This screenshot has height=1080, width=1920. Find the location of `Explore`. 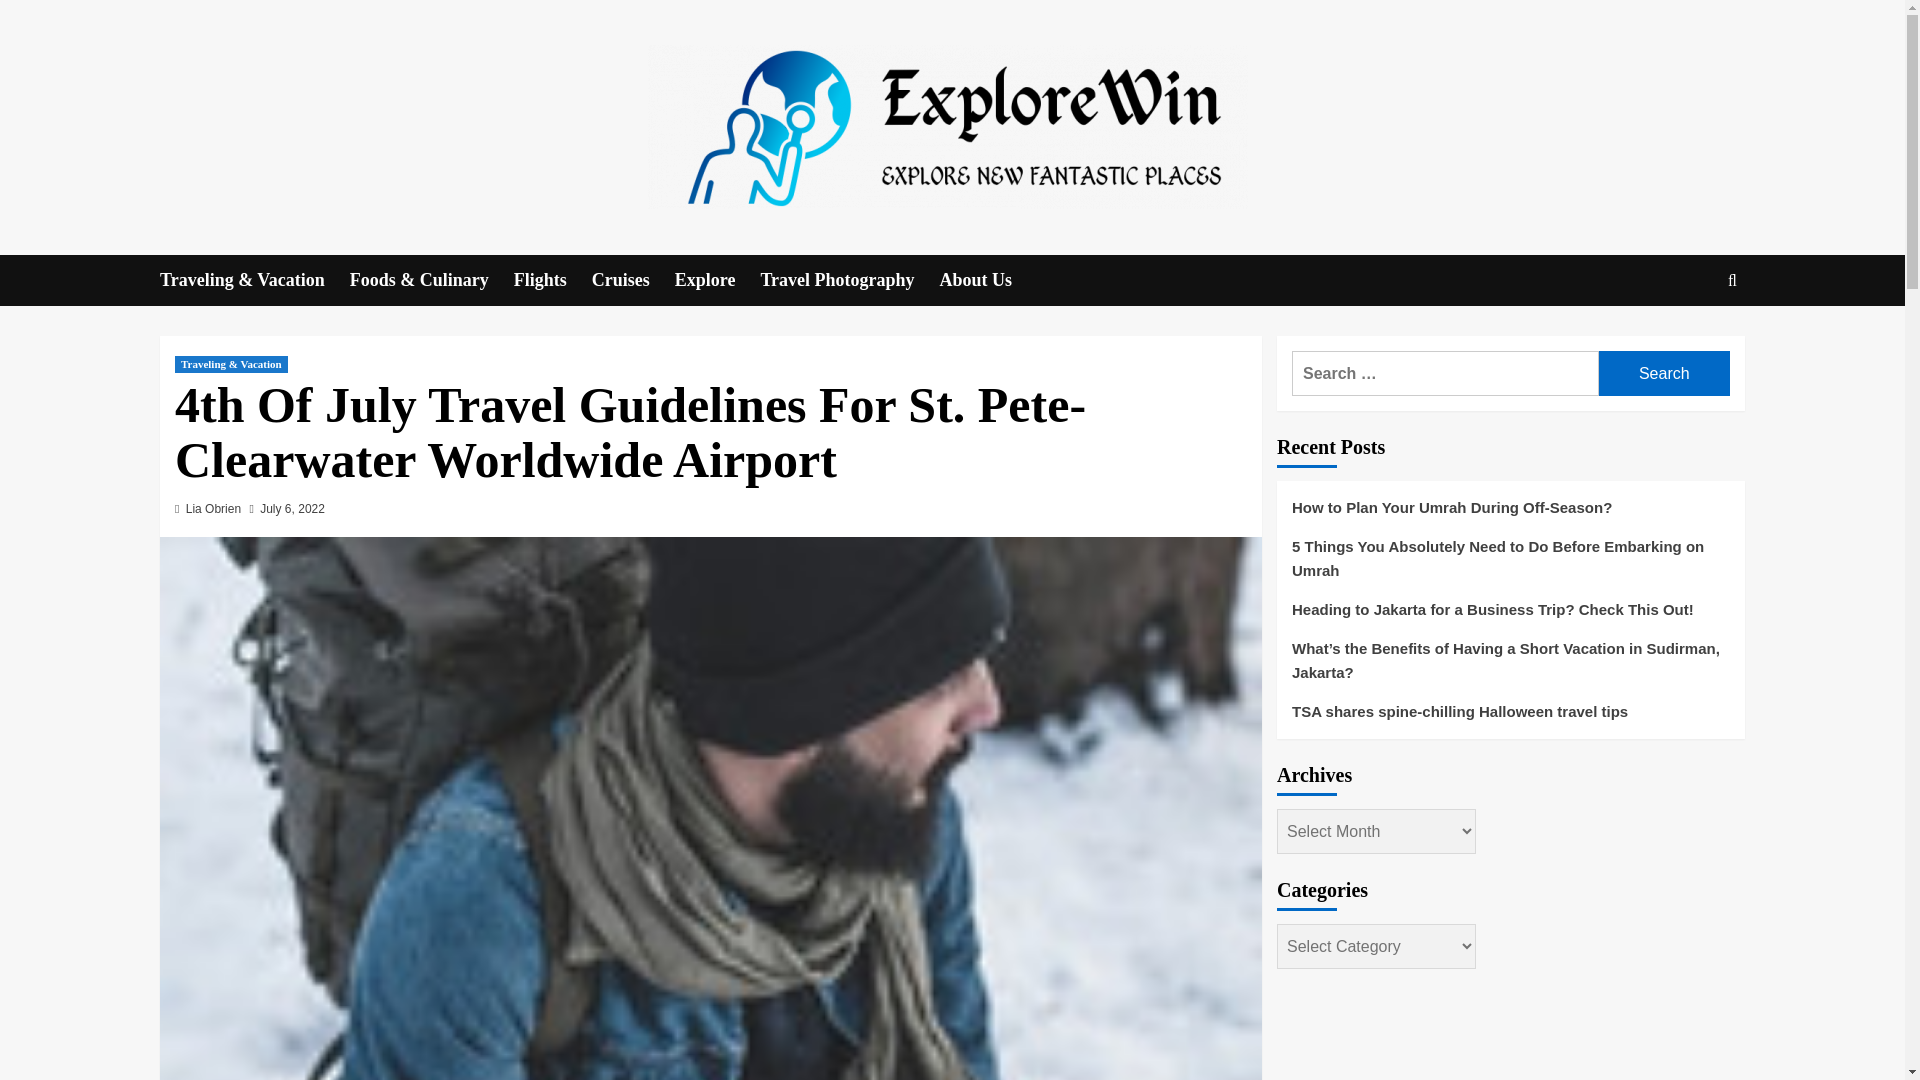

Explore is located at coordinates (718, 280).